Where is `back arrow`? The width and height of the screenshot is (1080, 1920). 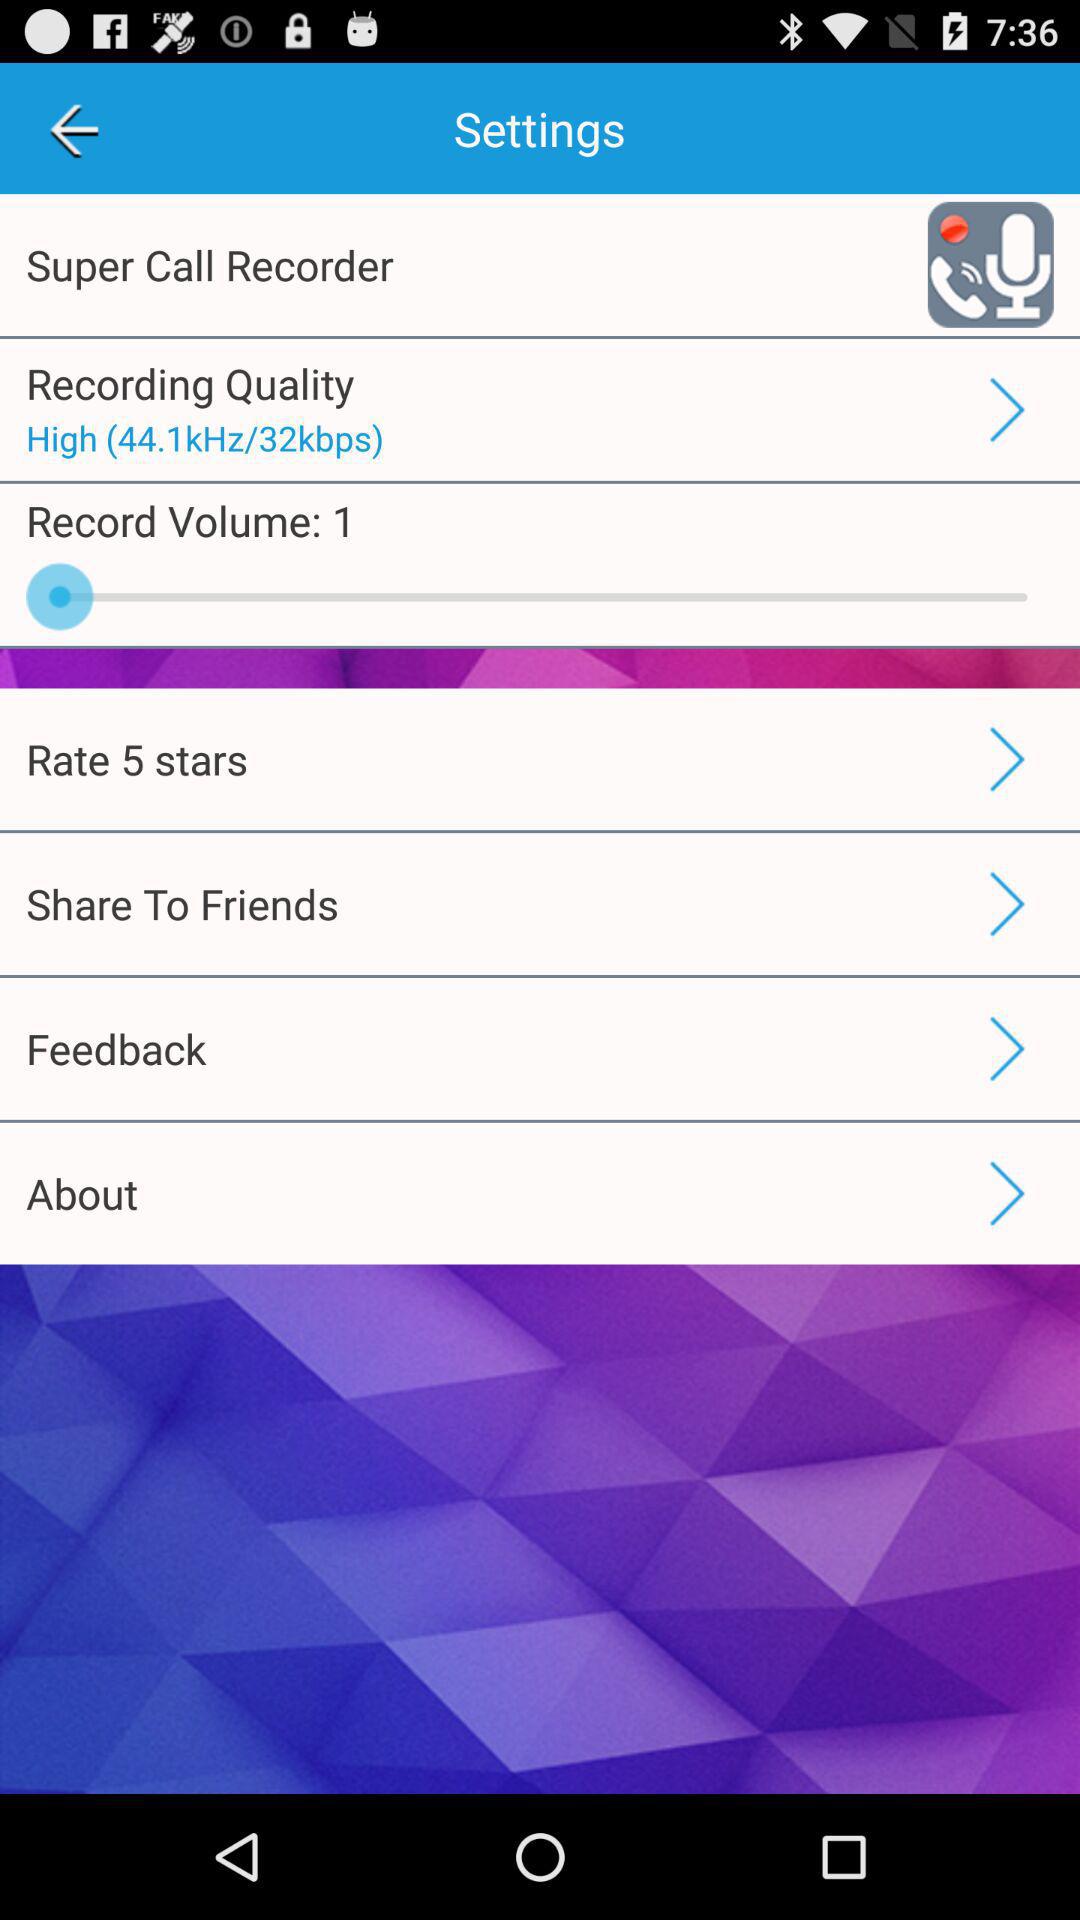
back arrow is located at coordinates (74, 128).